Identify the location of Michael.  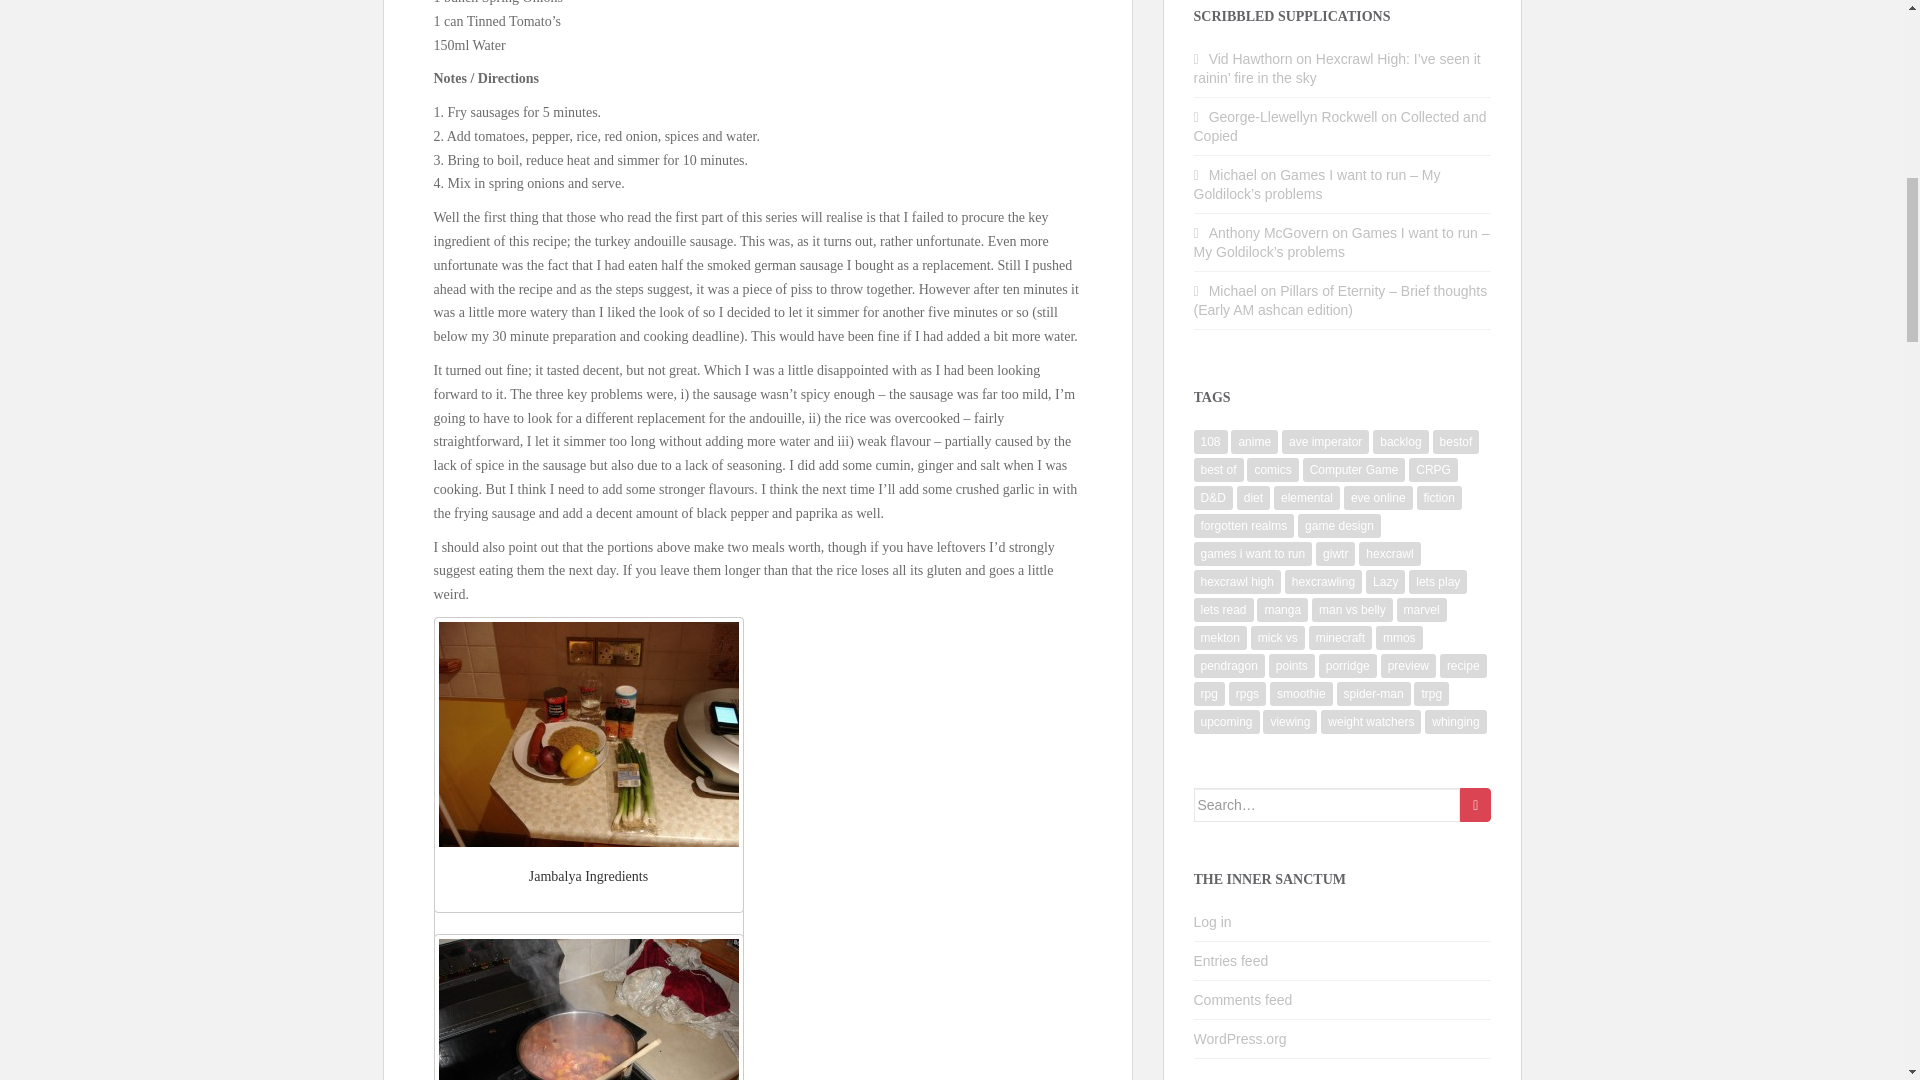
(1233, 174).